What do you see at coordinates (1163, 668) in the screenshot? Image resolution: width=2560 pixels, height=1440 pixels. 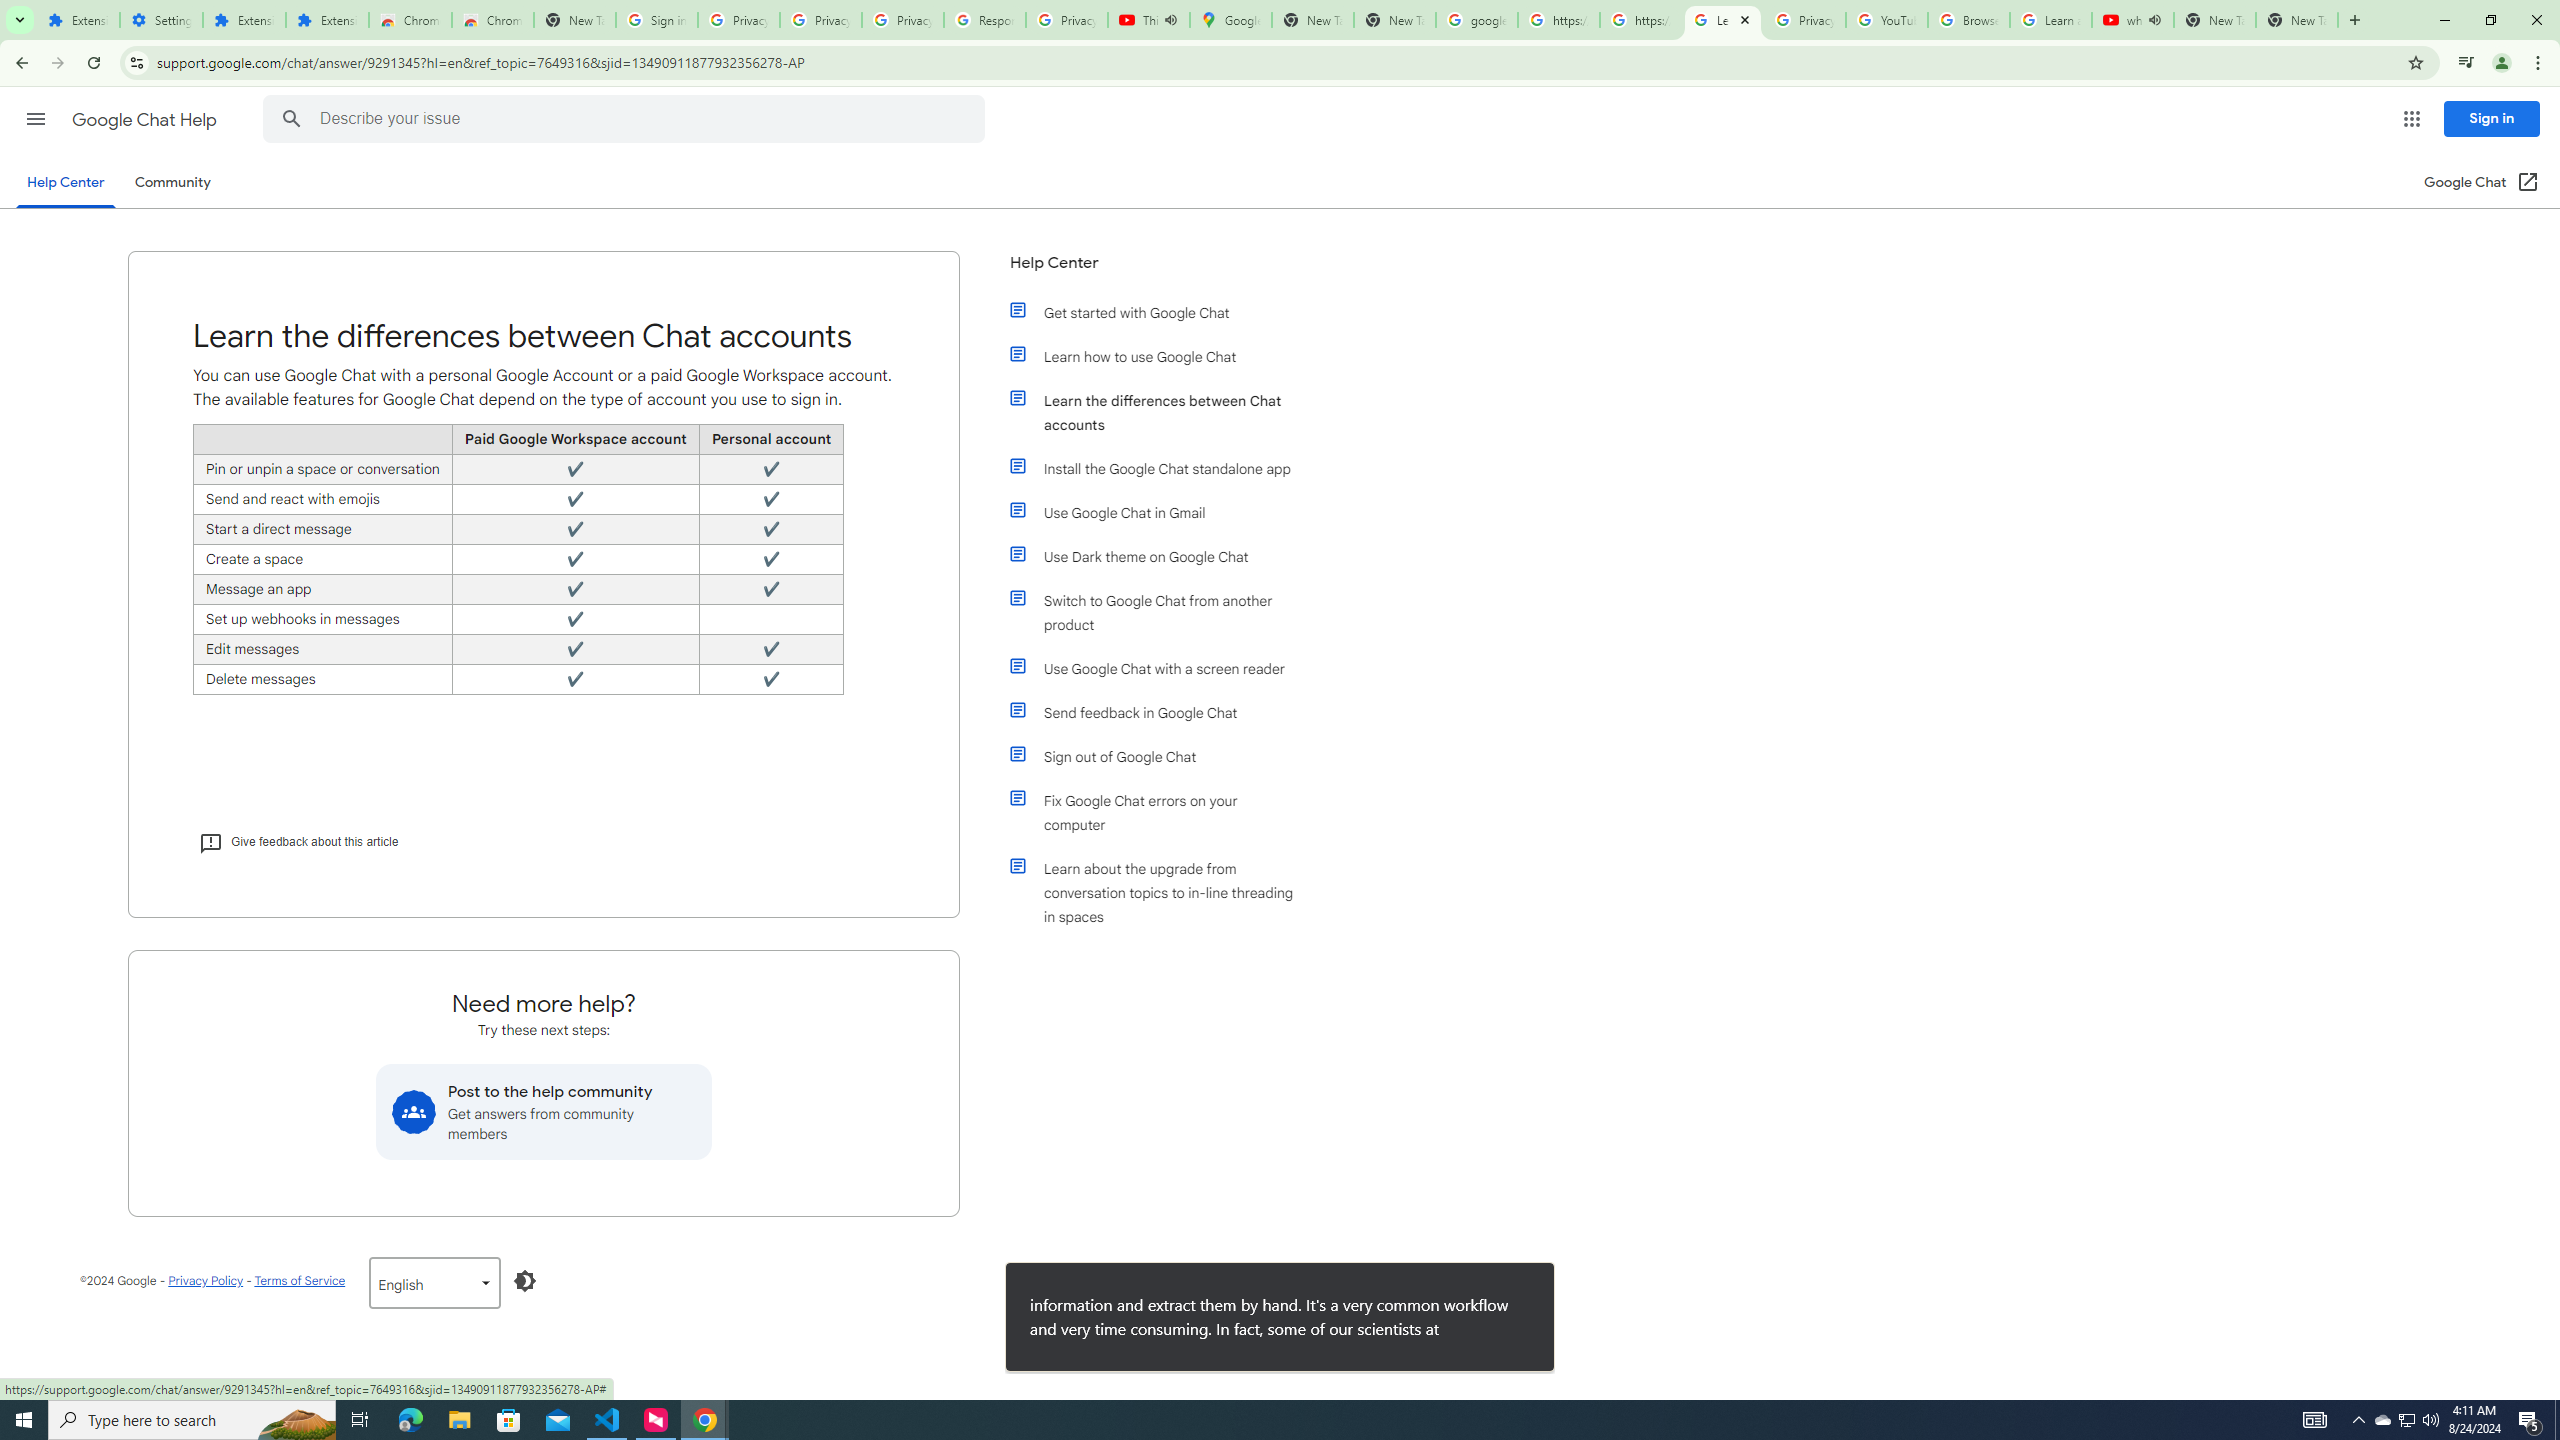 I see `Use Google Chat with a screen reader` at bounding box center [1163, 668].